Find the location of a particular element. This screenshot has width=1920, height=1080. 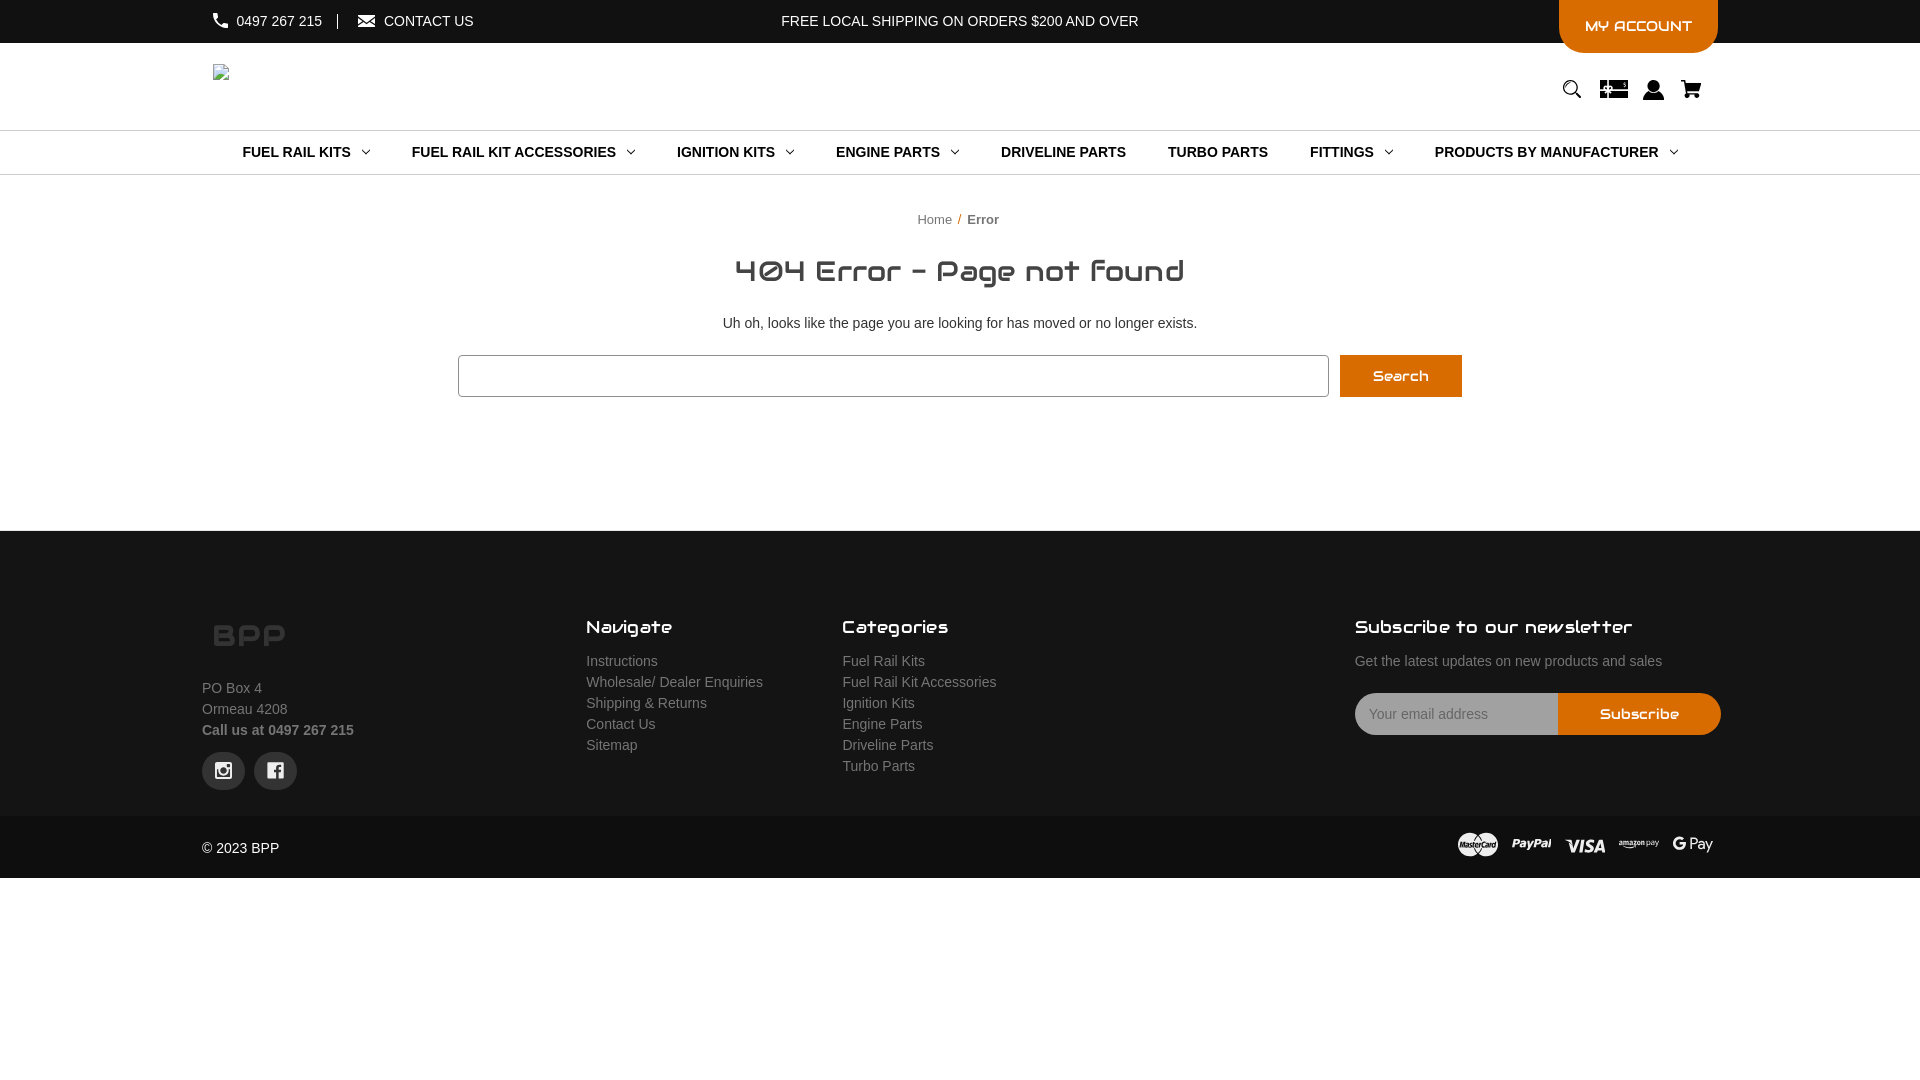

GIFT CARD IMAGE LARGE SQUARE BLACK IMAGE WITH A BOW ONTOP is located at coordinates (1614, 98).